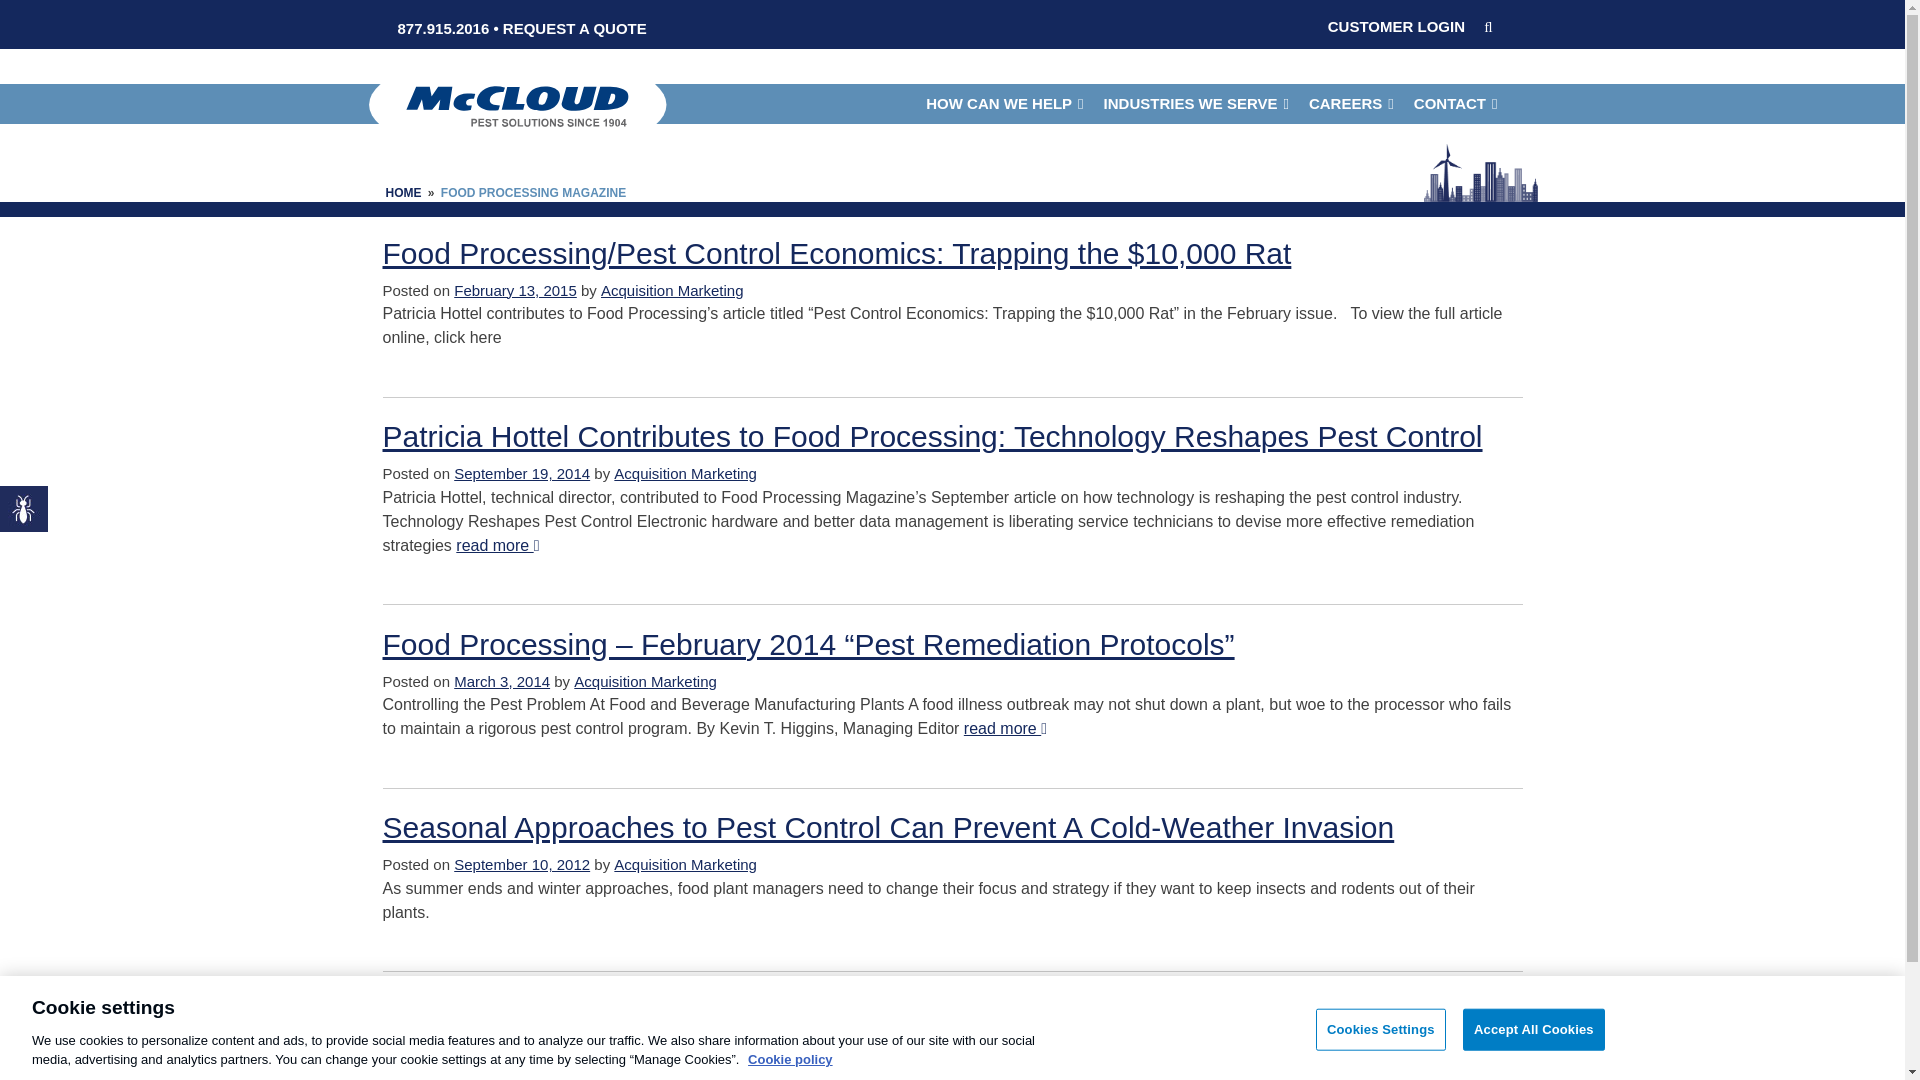 The image size is (1920, 1080). I want to click on REQUEST A QUOTE, so click(575, 28).